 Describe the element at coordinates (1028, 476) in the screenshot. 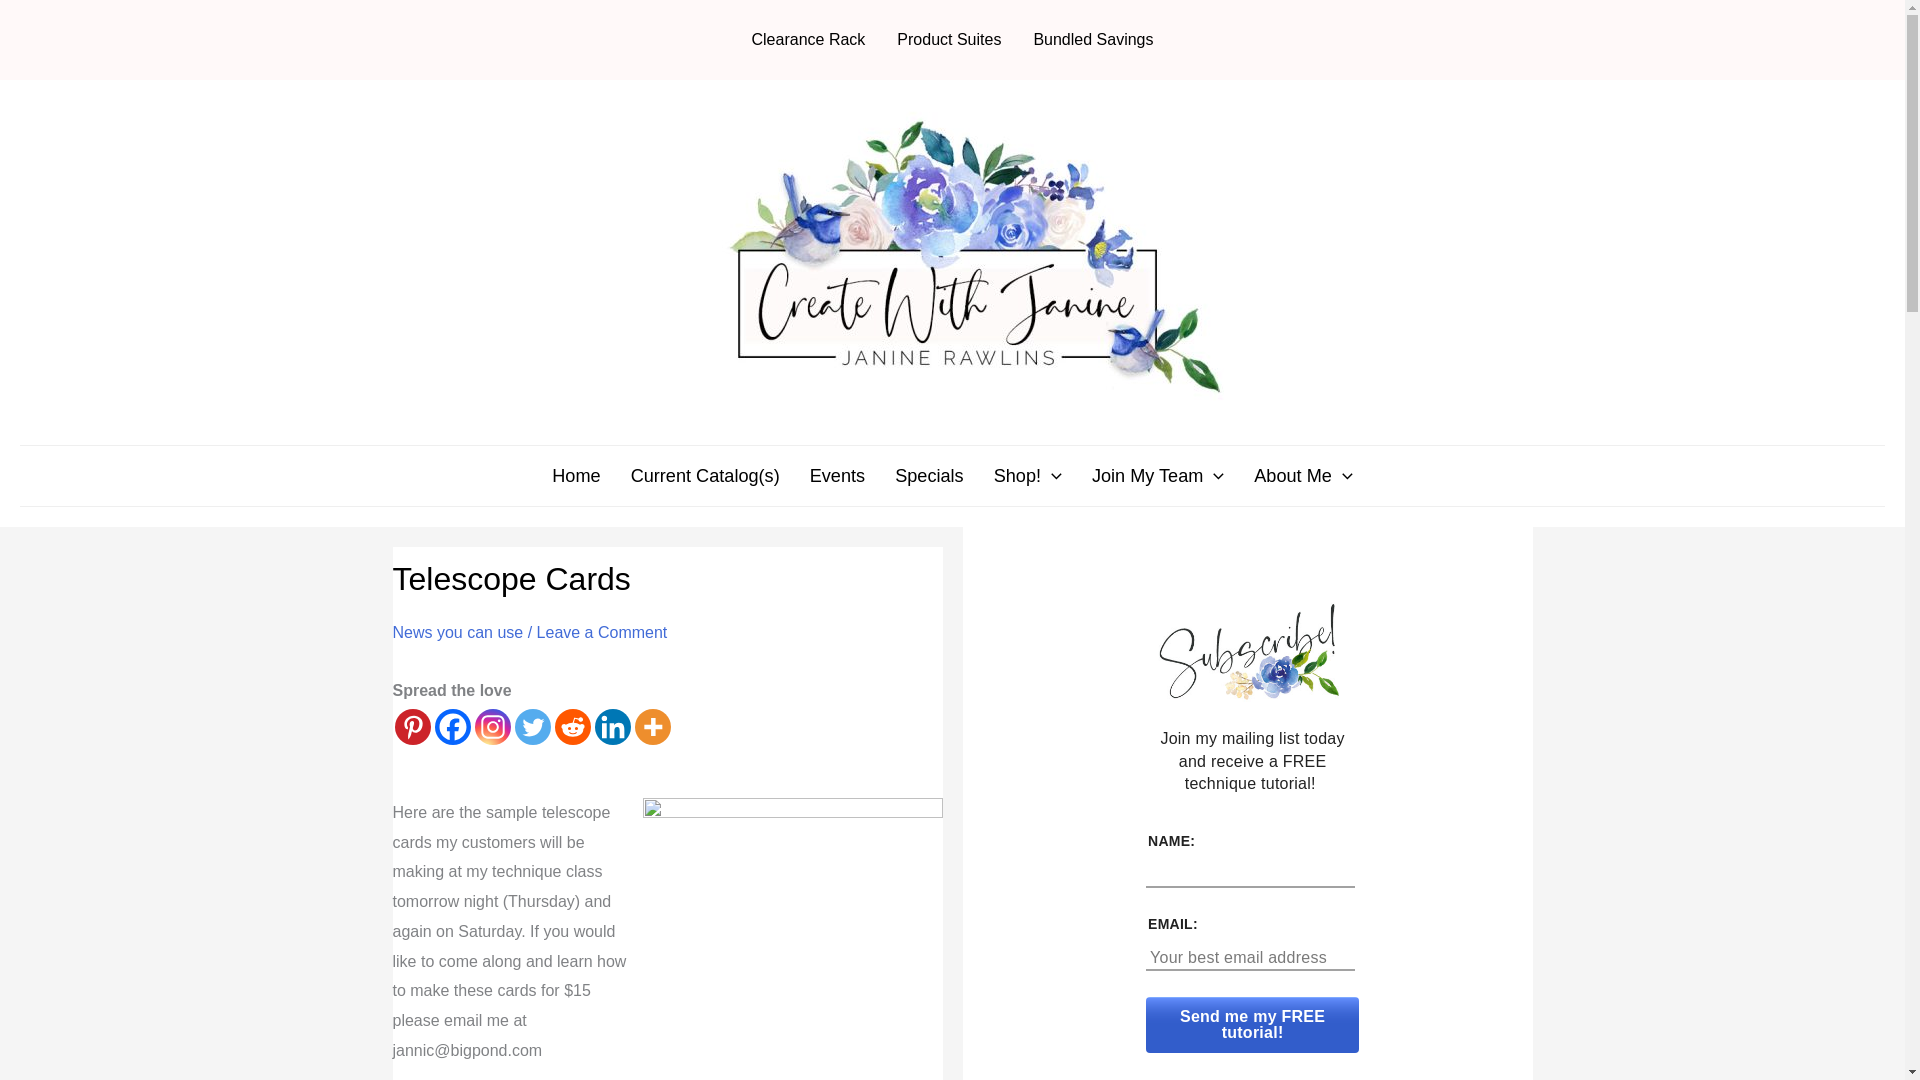

I see `Shop!` at that location.